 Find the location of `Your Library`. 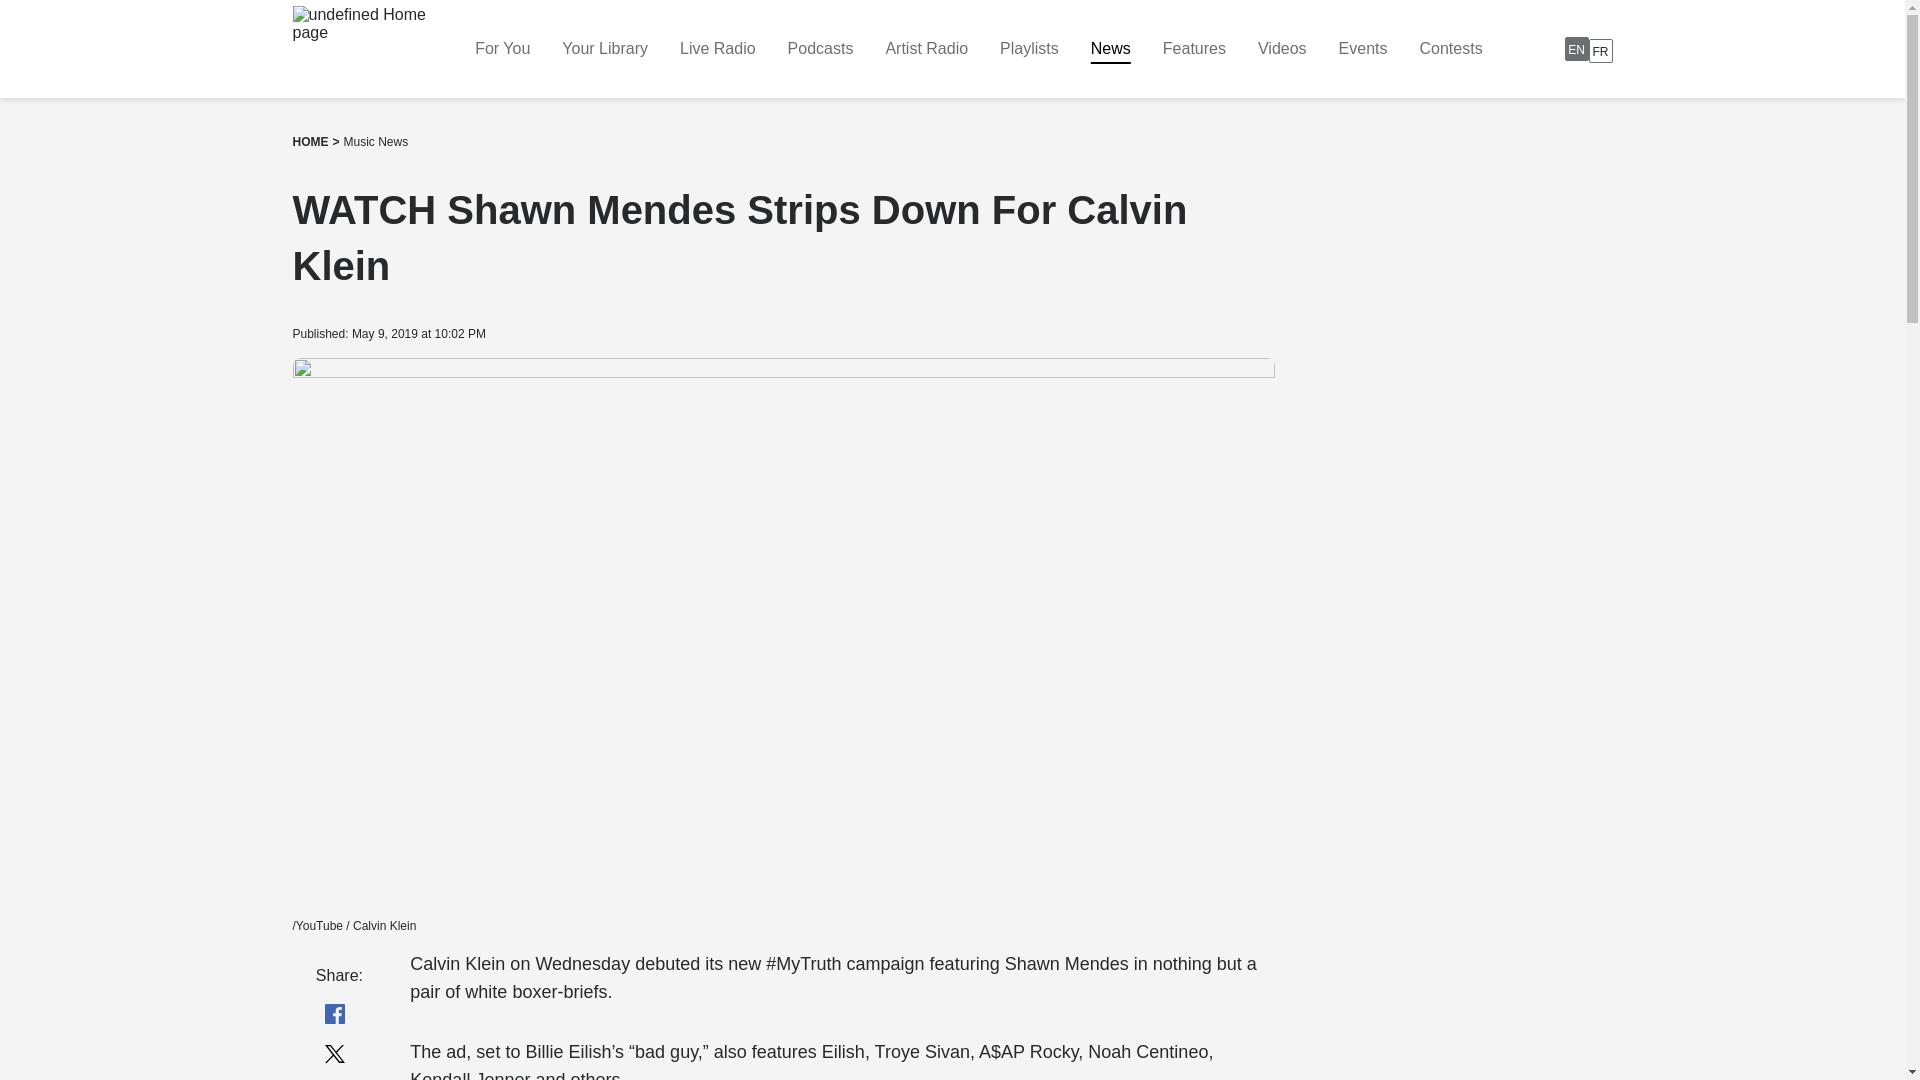

Your Library is located at coordinates (1030, 48).